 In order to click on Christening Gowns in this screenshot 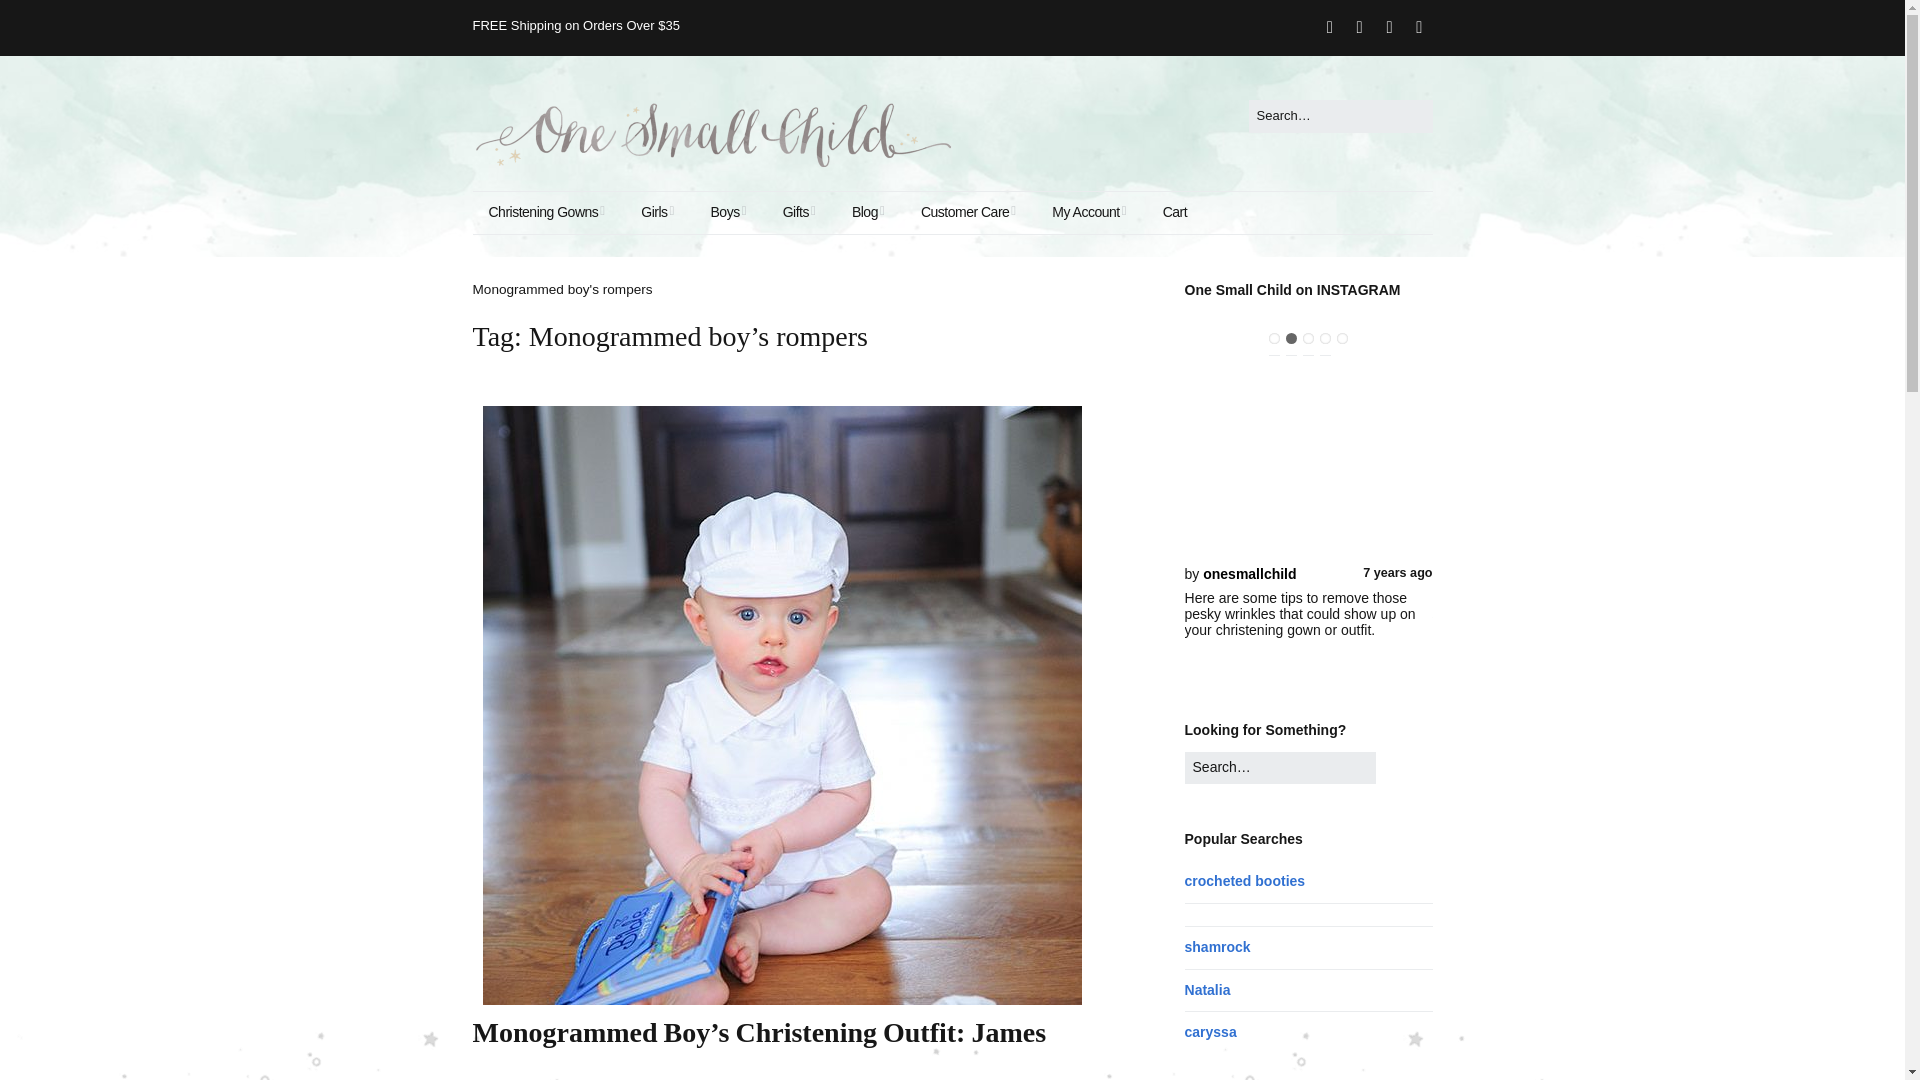, I will do `click(546, 213)`.